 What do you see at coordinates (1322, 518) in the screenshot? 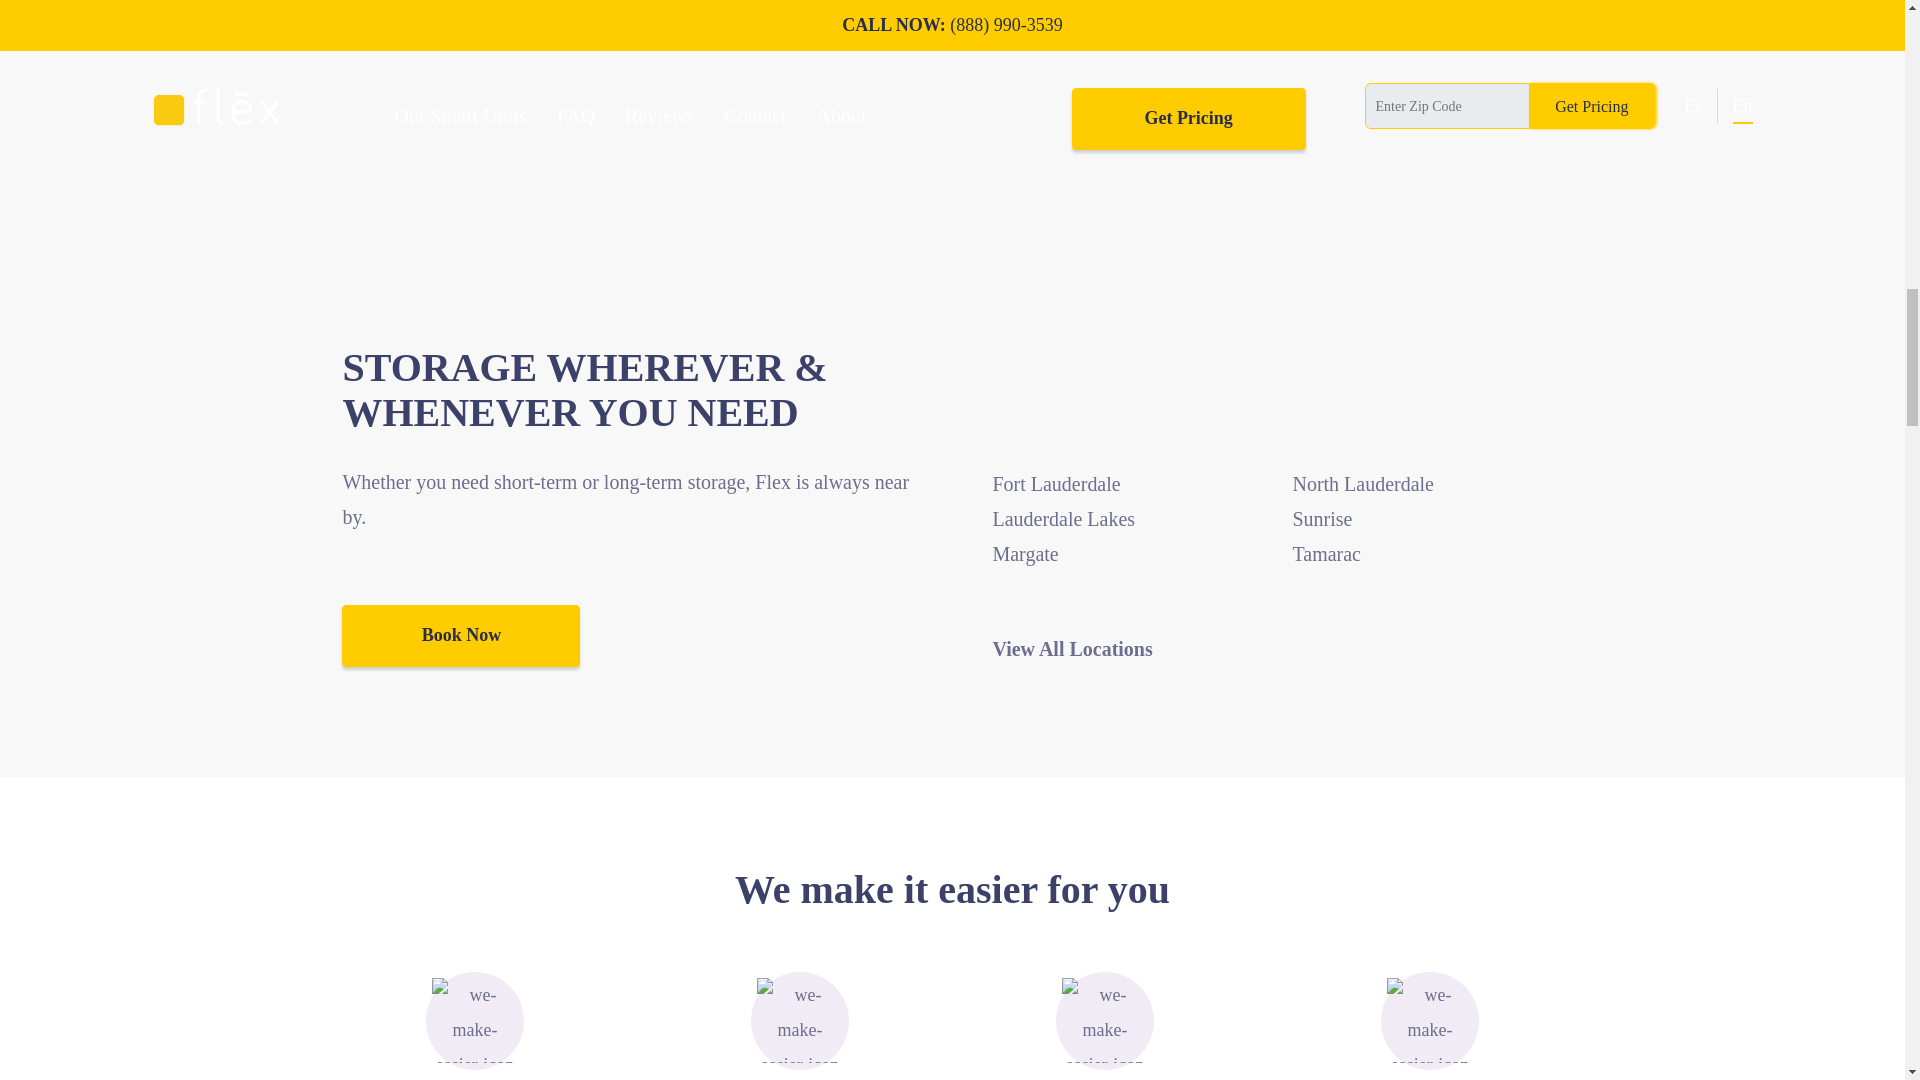
I see `Sunrise` at bounding box center [1322, 518].